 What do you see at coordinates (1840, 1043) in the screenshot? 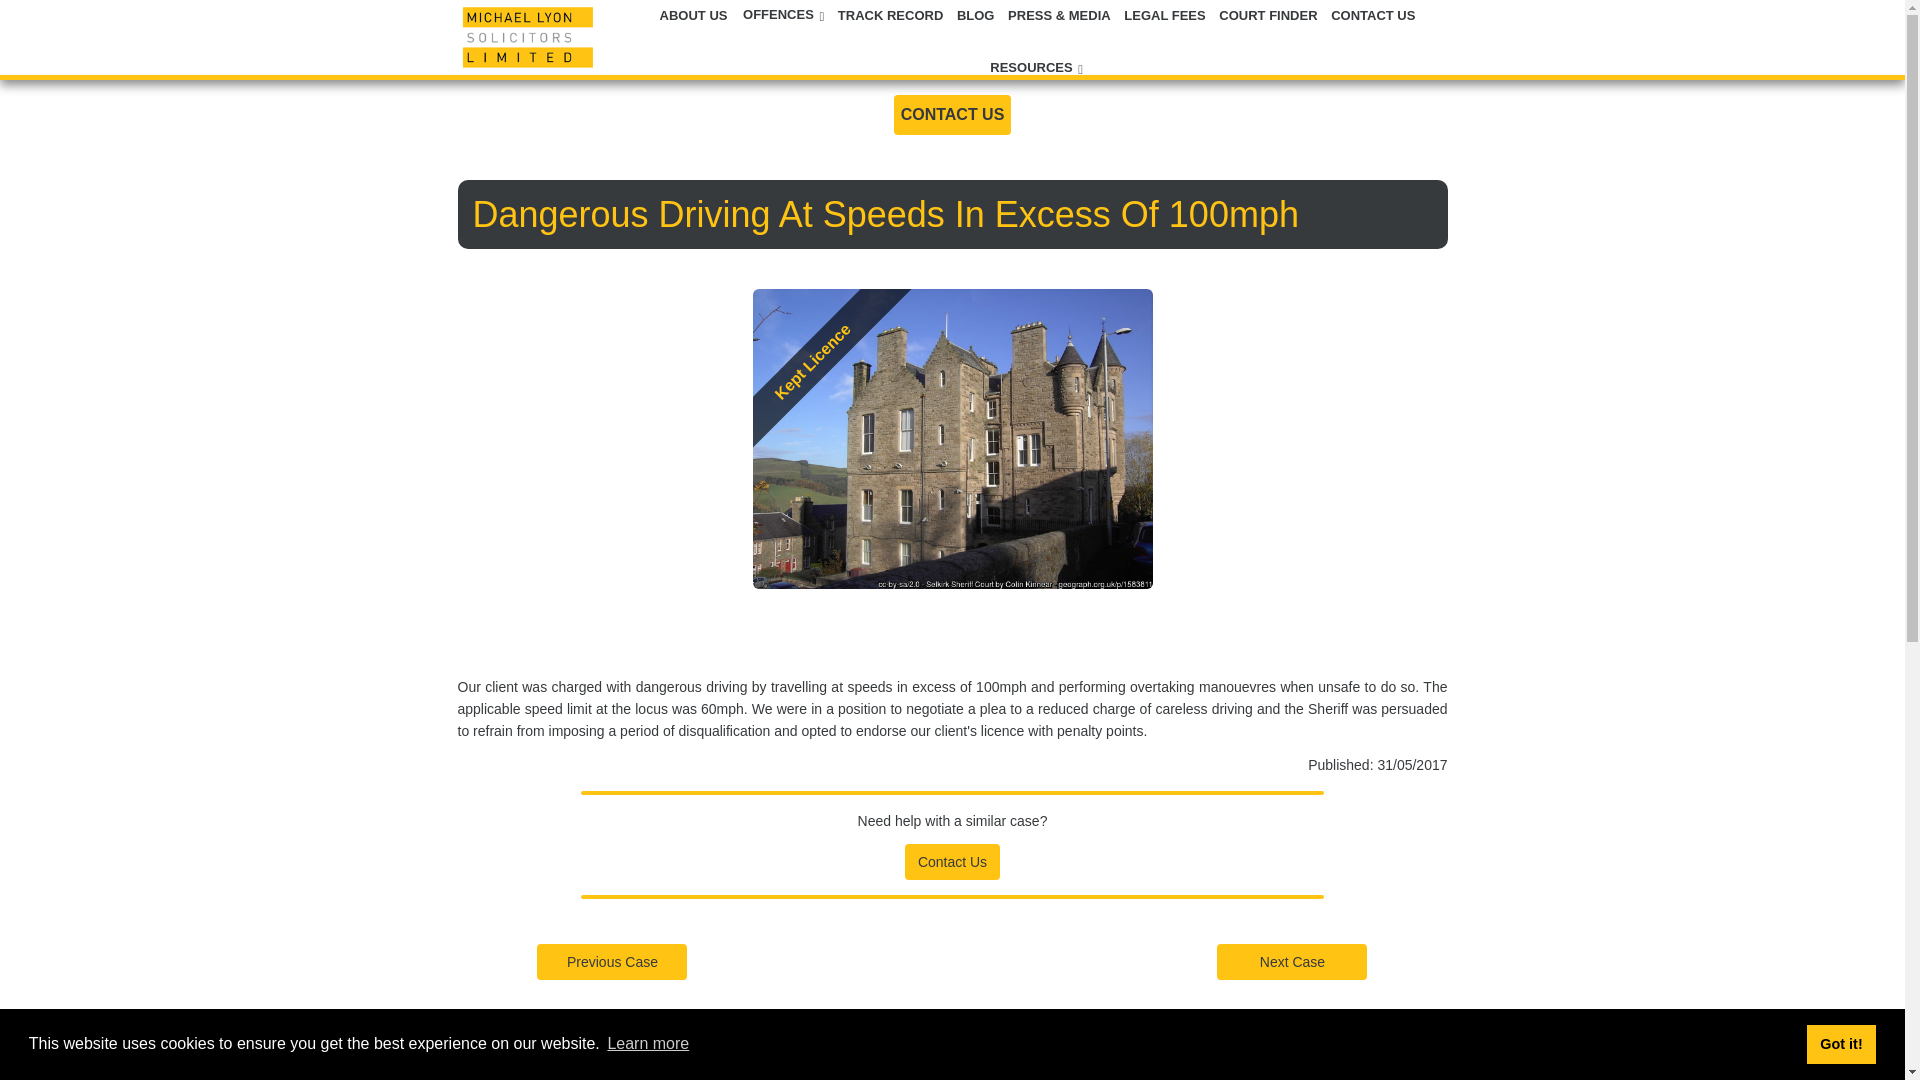
I see `Got it!` at bounding box center [1840, 1043].